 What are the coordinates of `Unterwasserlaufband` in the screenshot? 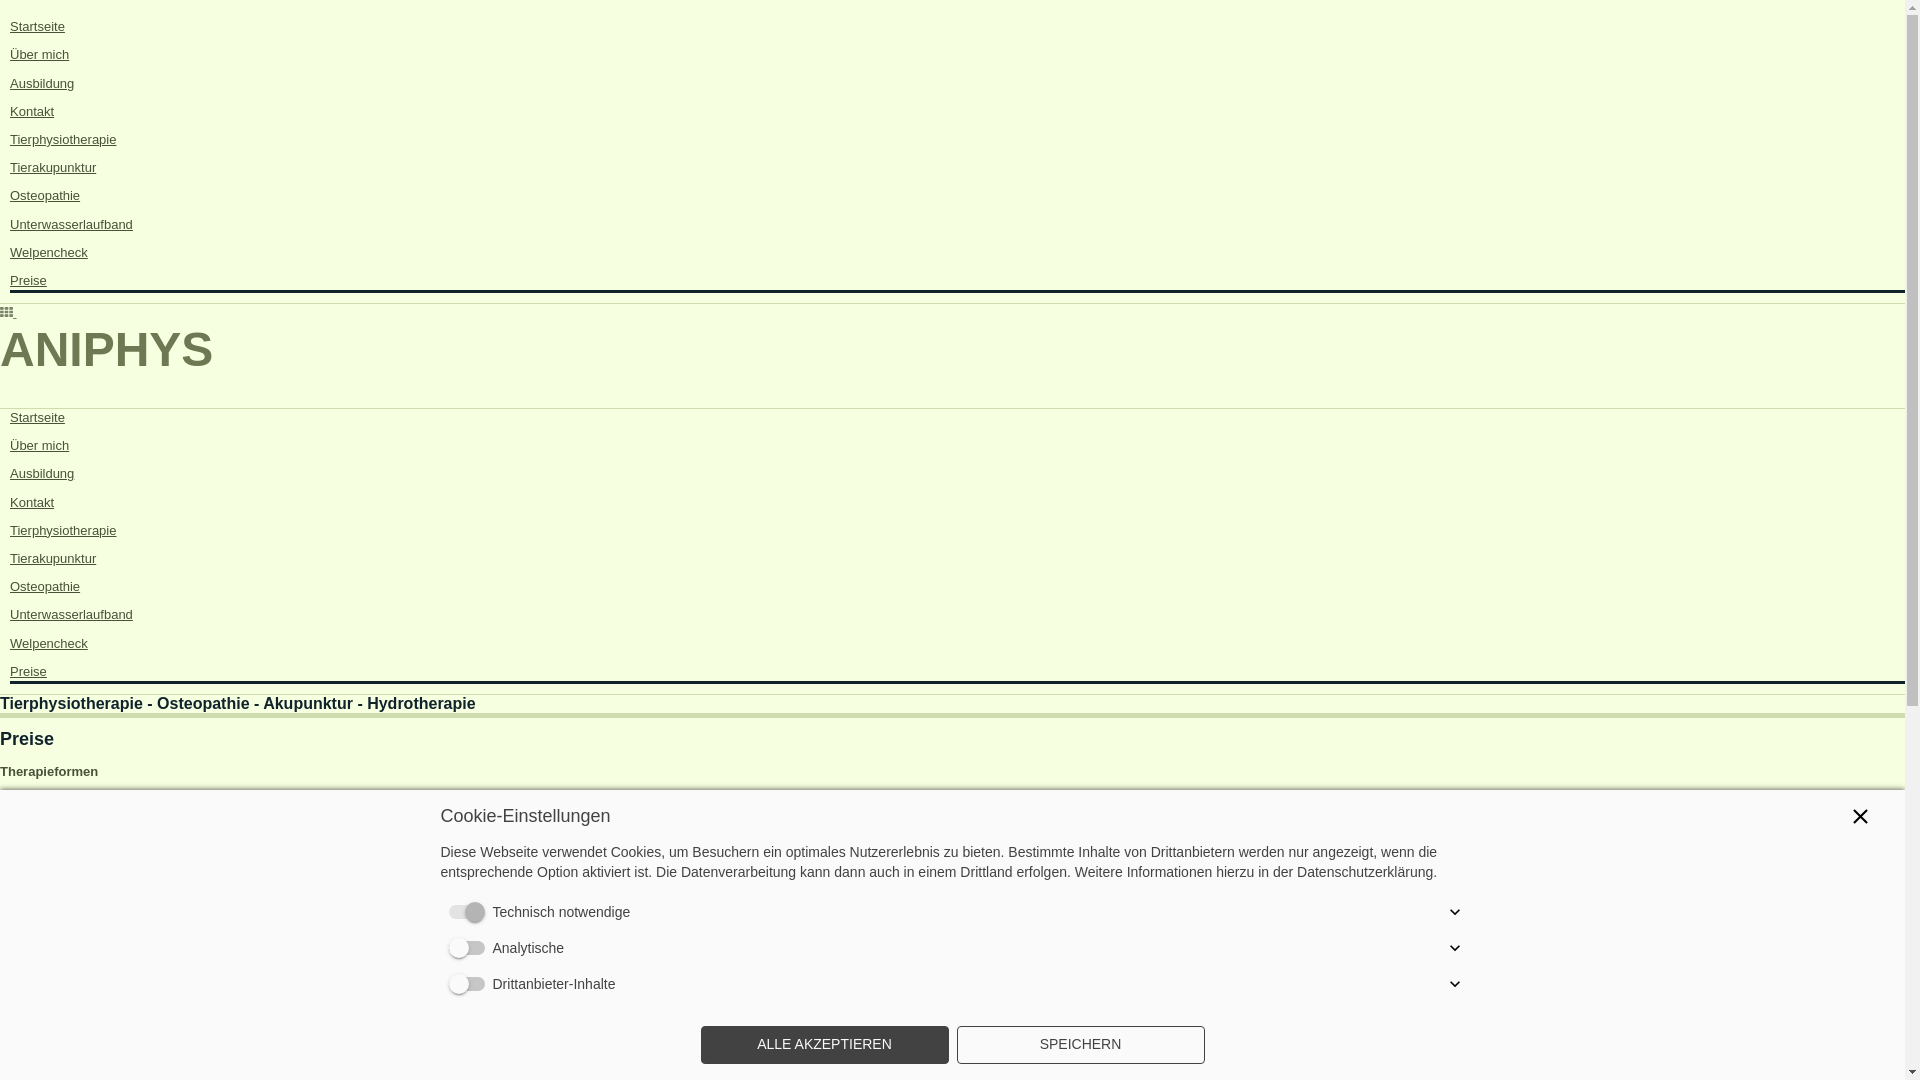 It's located at (72, 614).